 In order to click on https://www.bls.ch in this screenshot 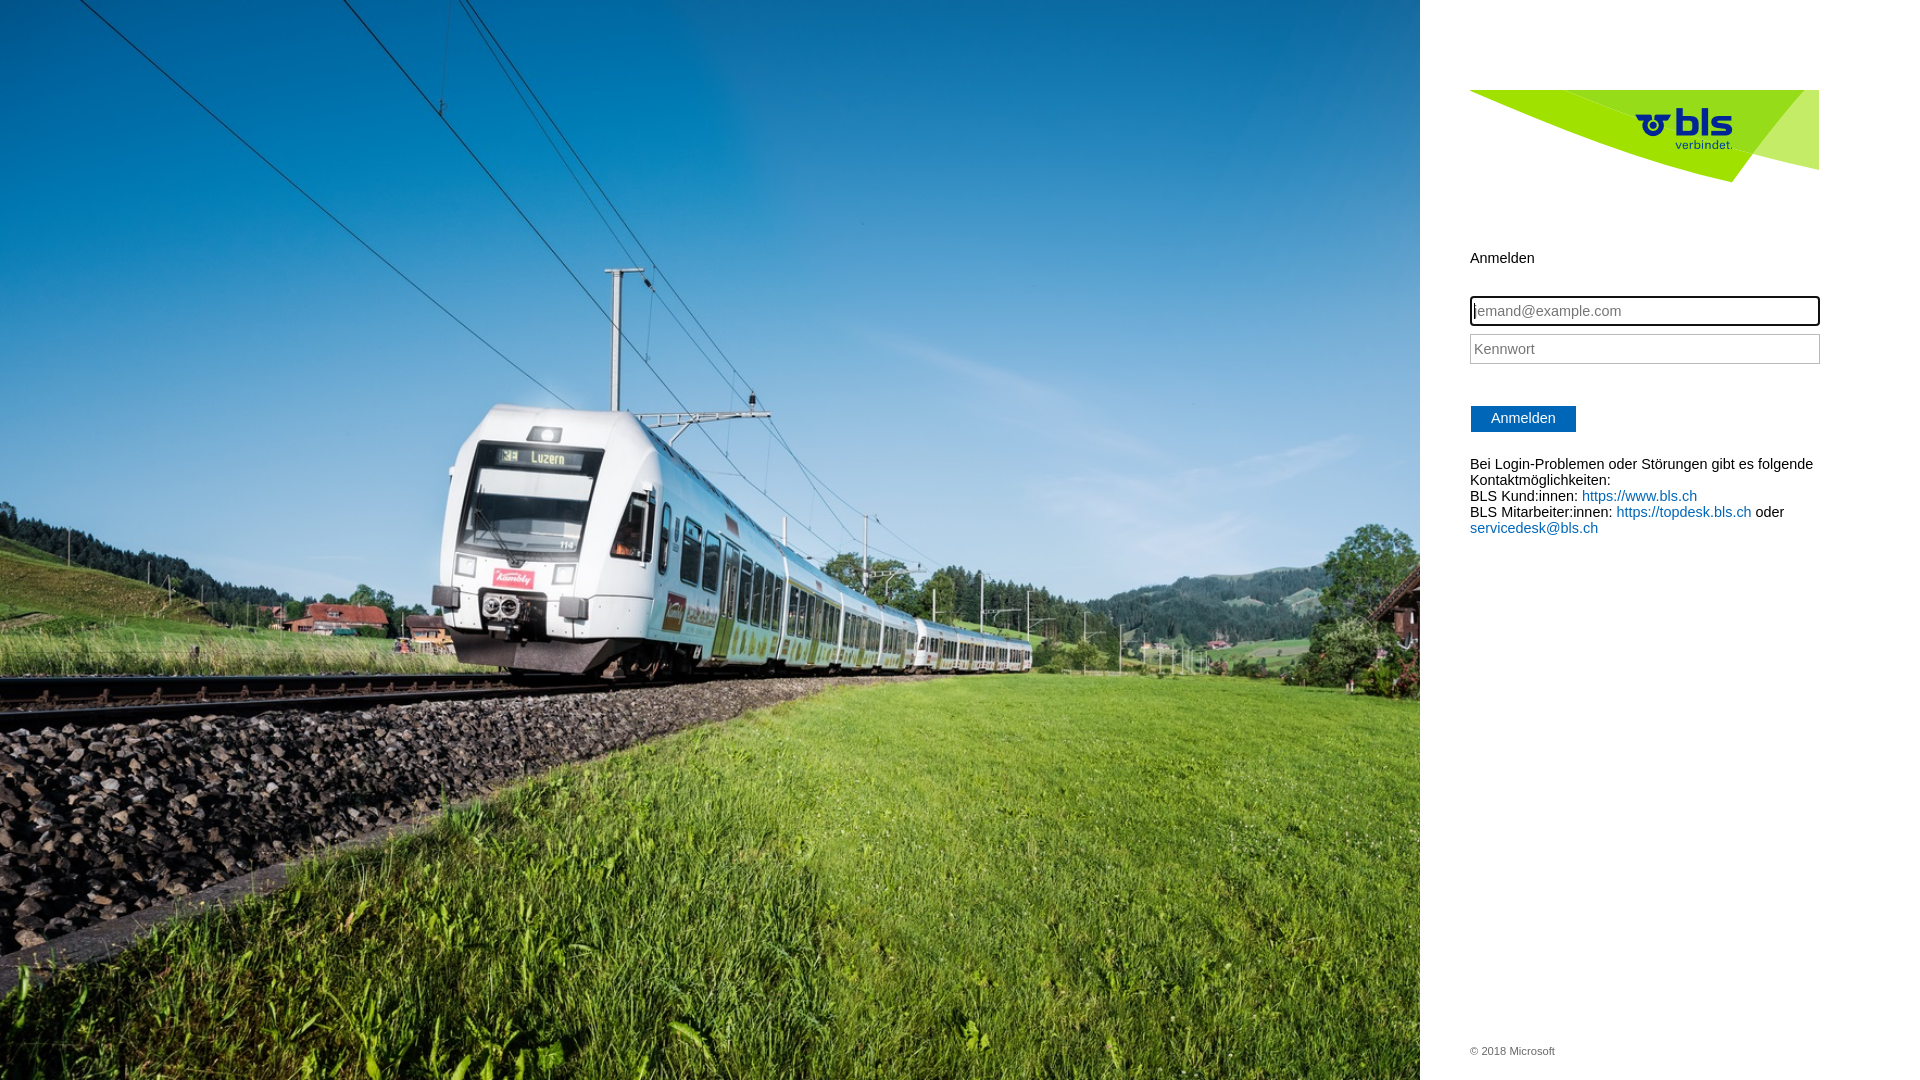, I will do `click(1640, 496)`.